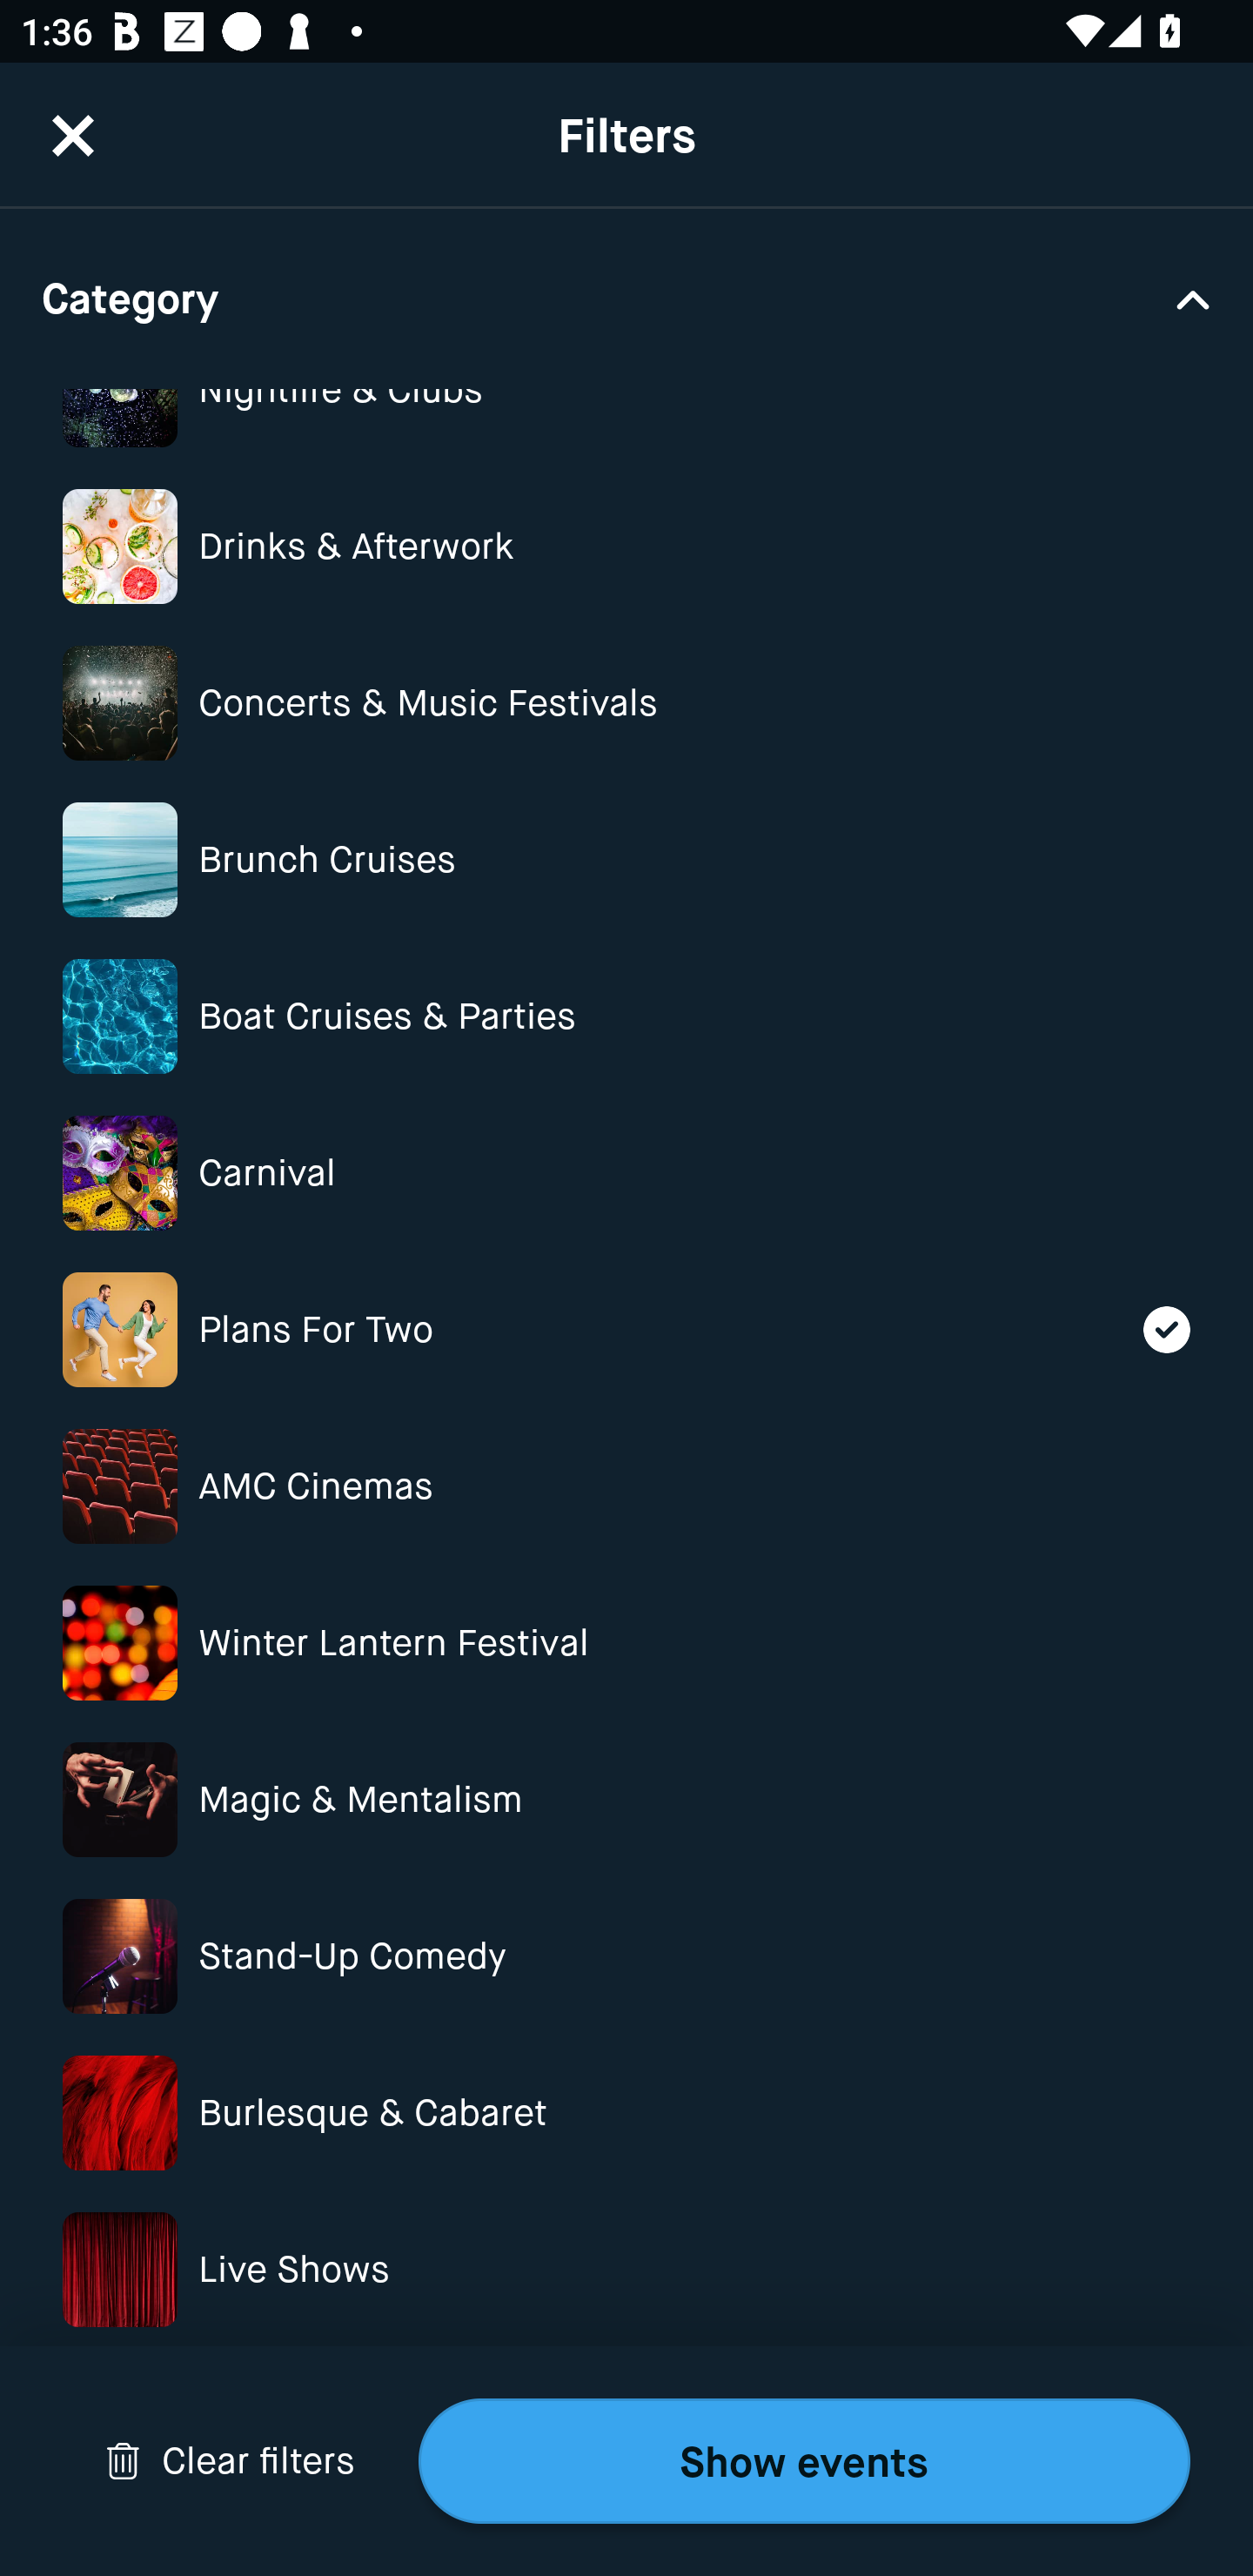 Image resolution: width=1253 pixels, height=2576 pixels. I want to click on Category Image Carnival, so click(626, 1173).